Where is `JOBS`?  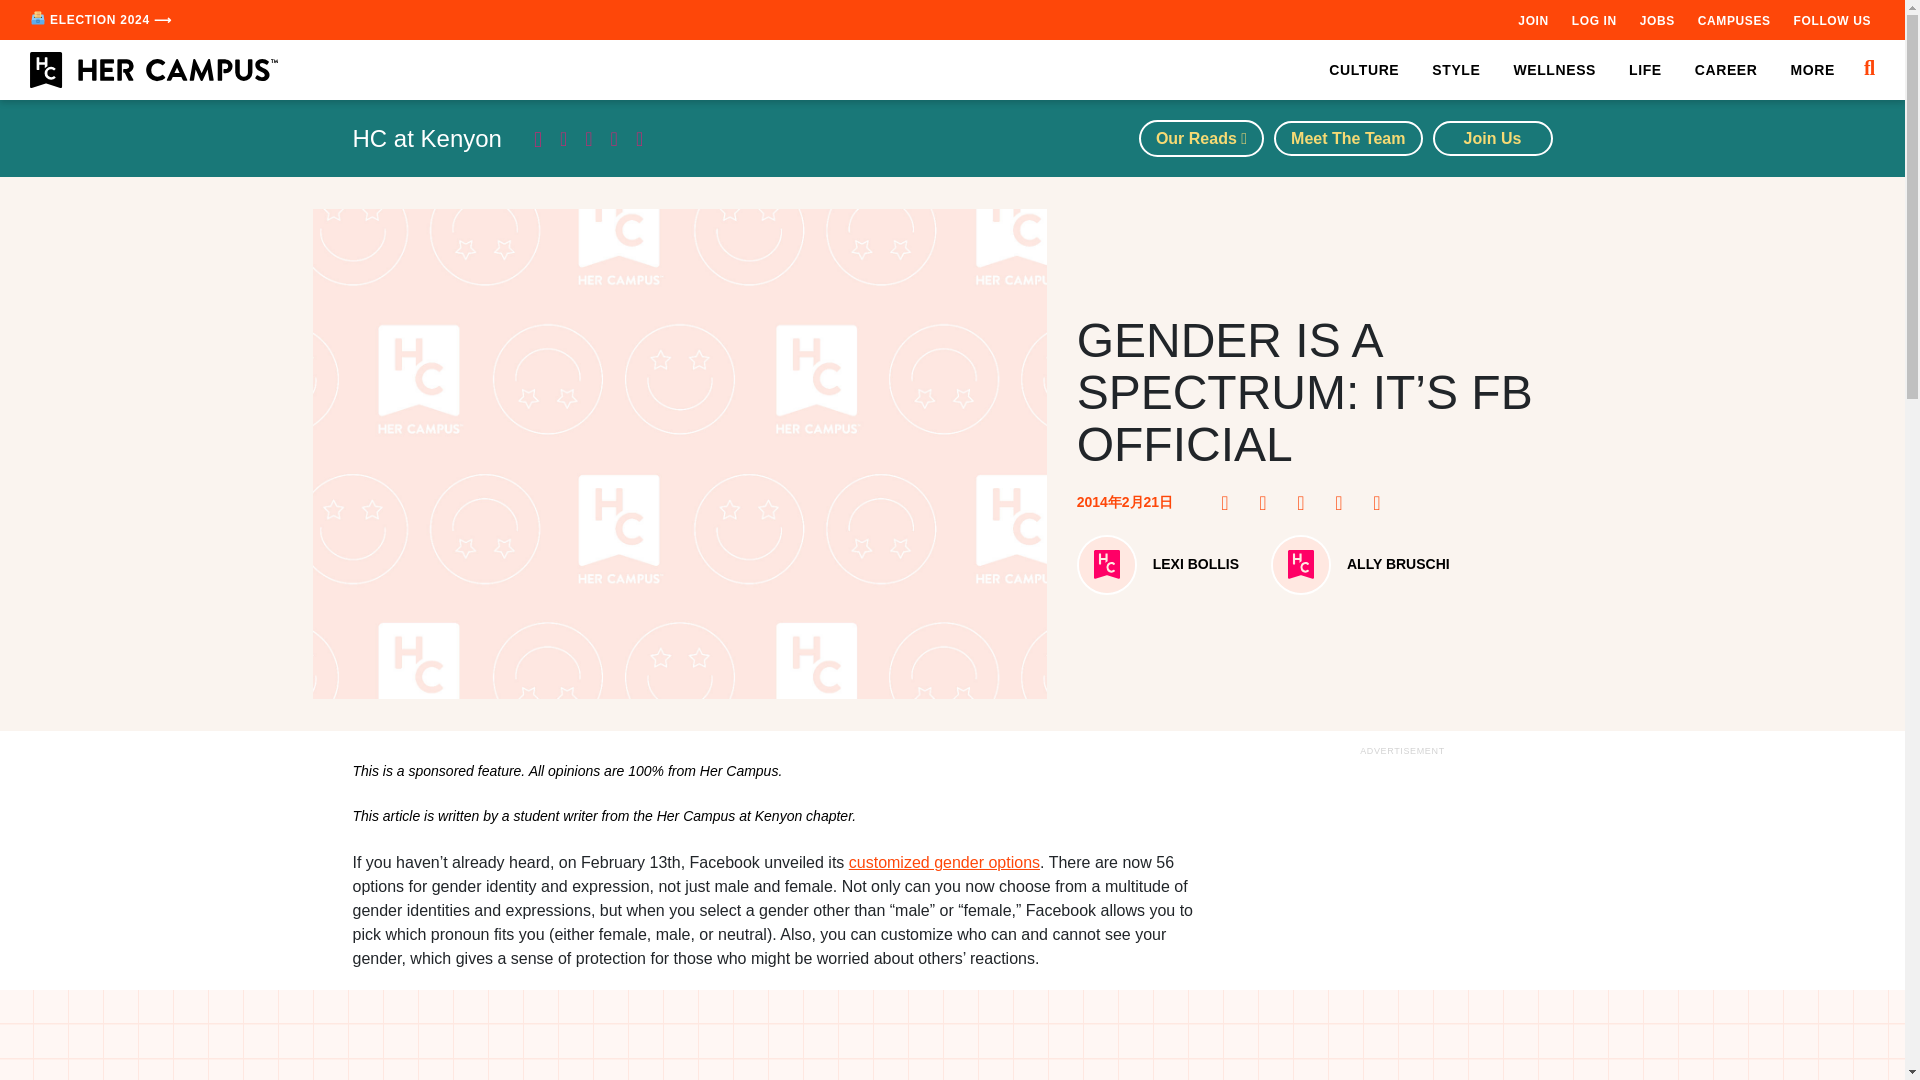
JOBS is located at coordinates (1656, 20).